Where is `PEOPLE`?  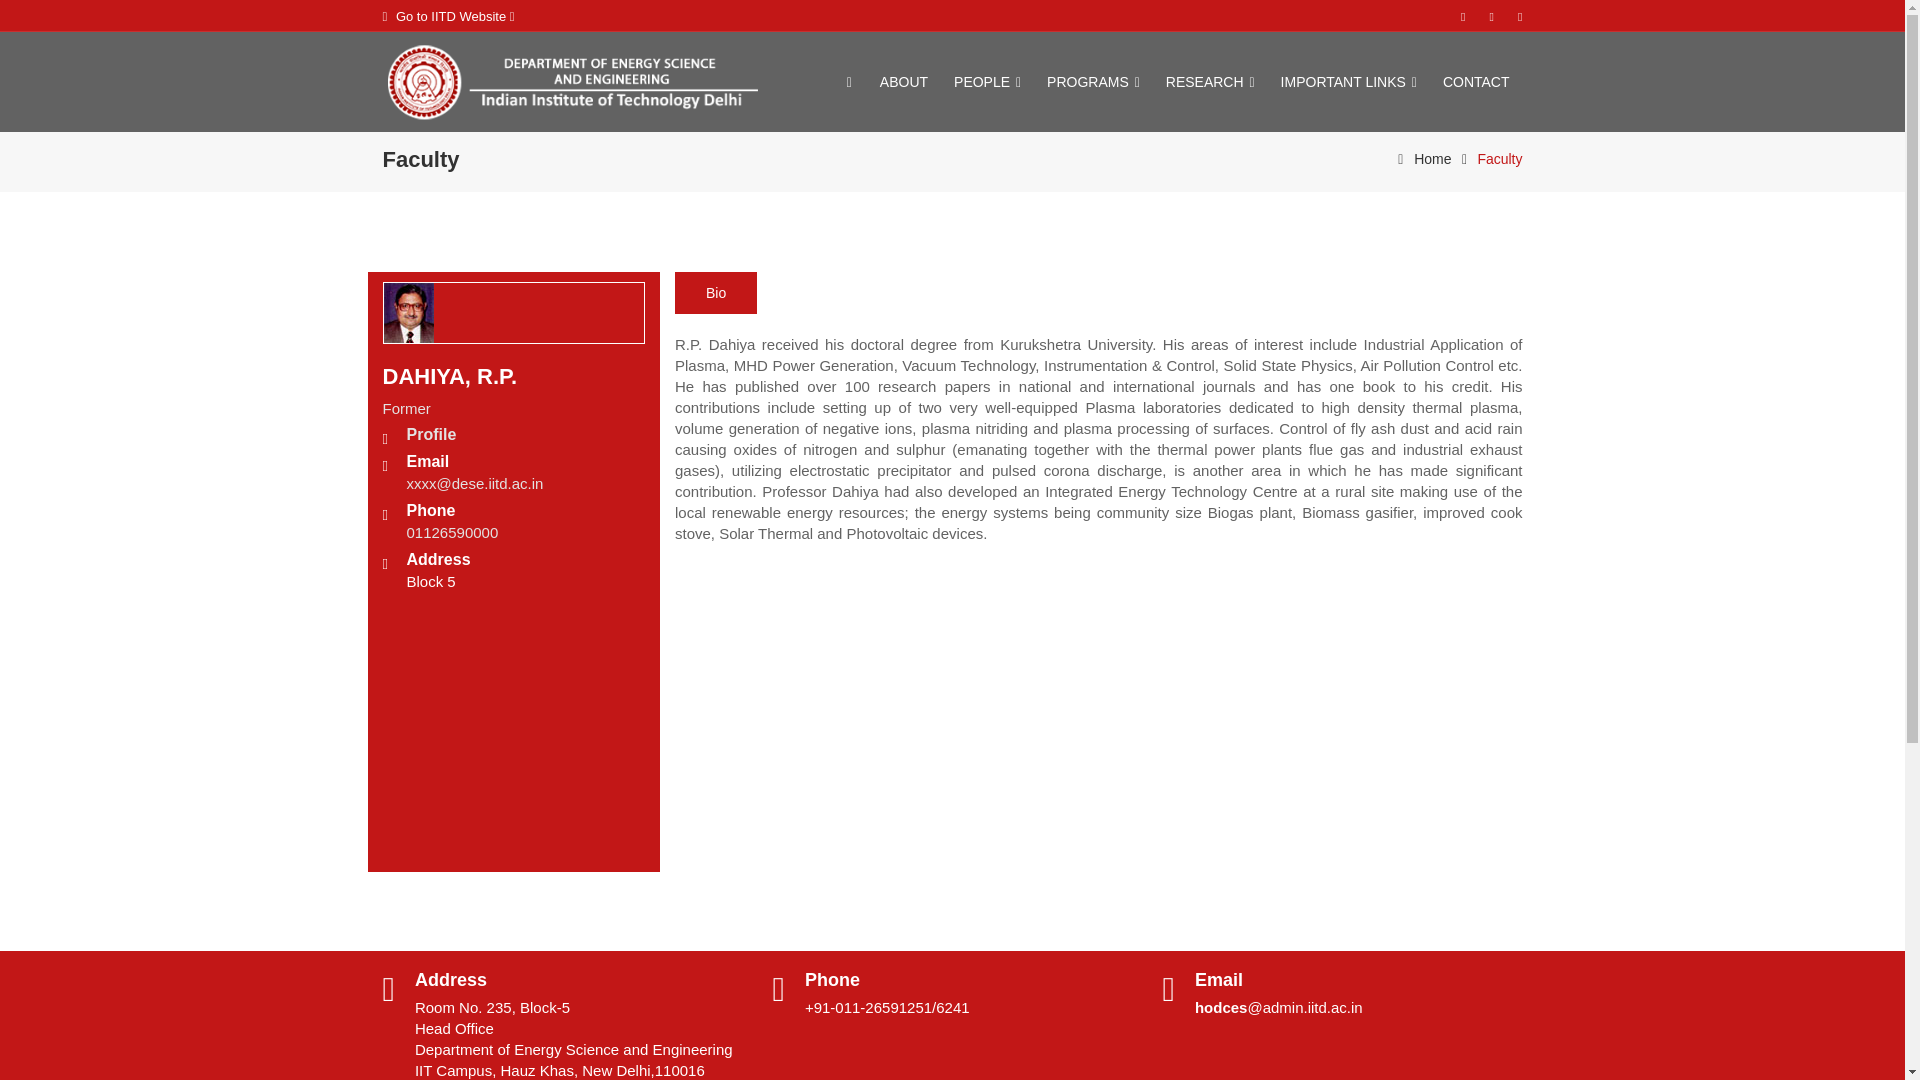 PEOPLE is located at coordinates (987, 82).